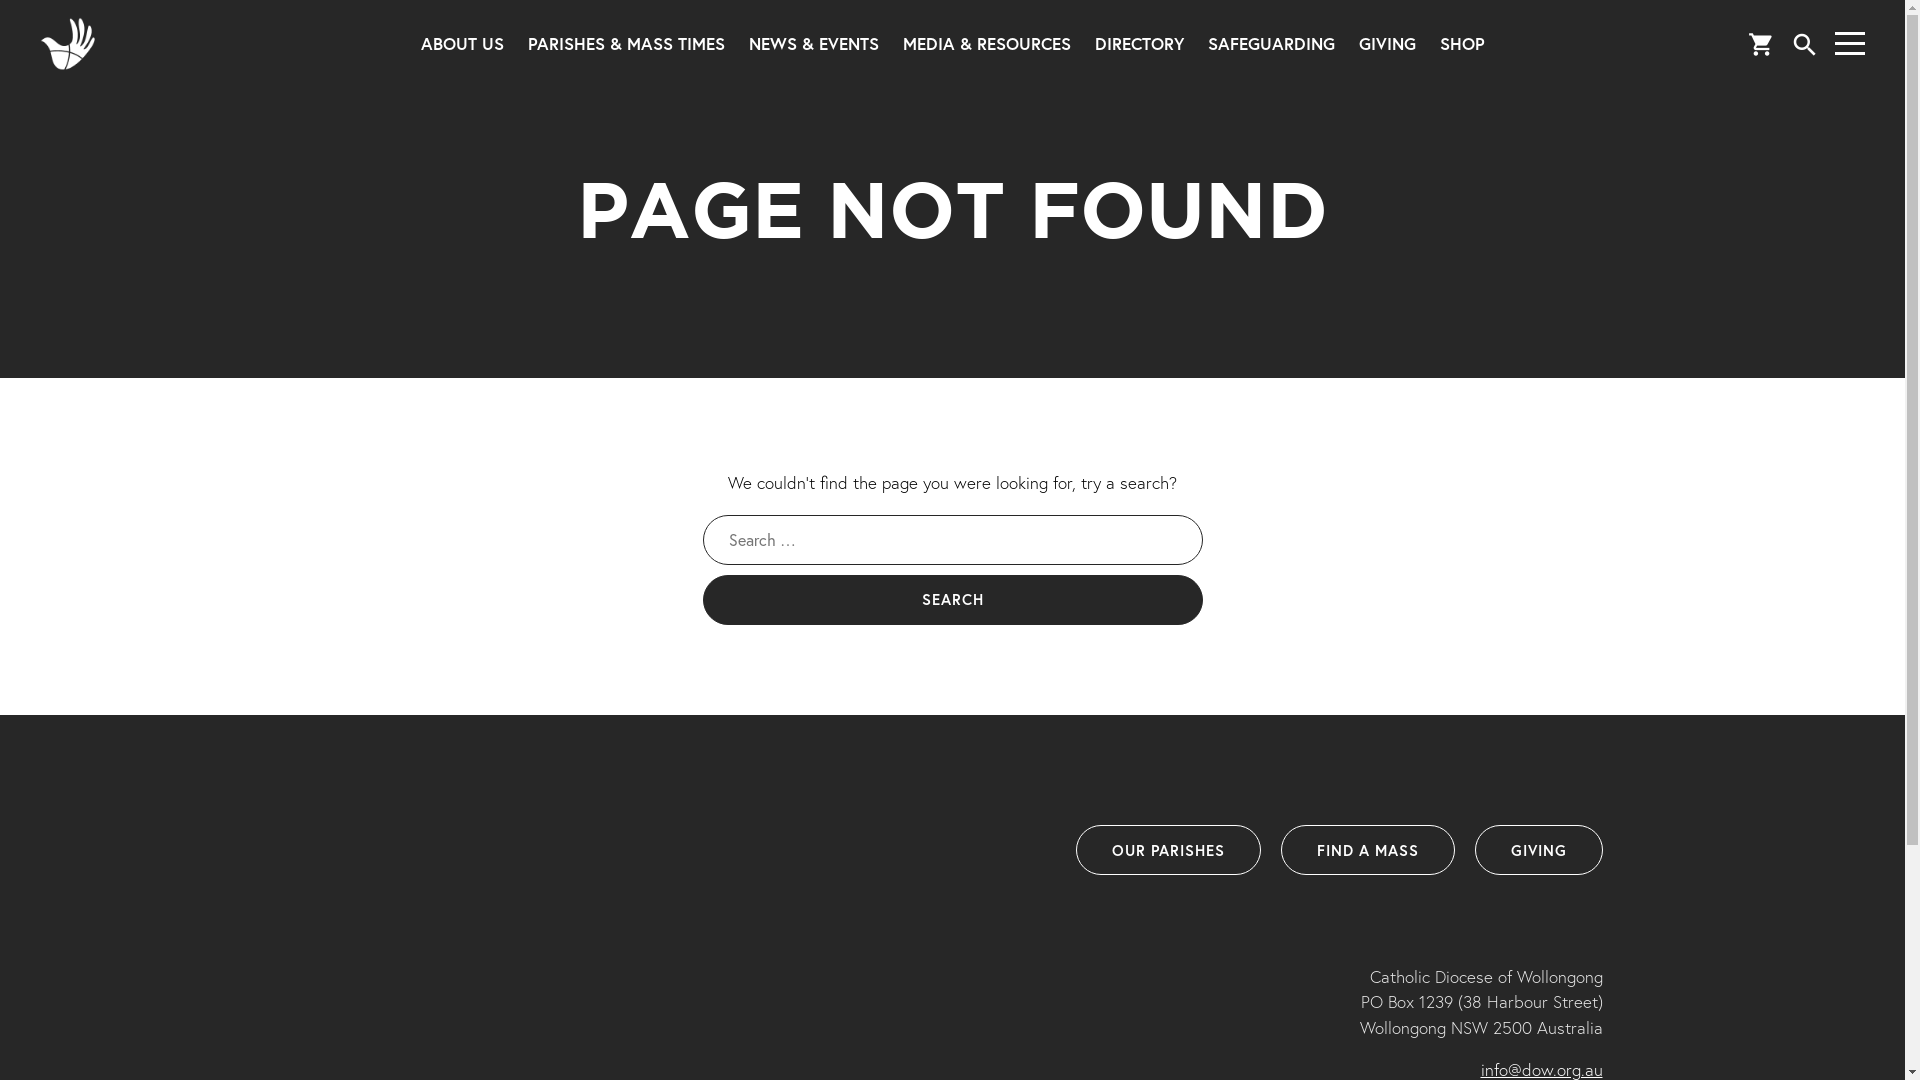  What do you see at coordinates (1272, 44) in the screenshot?
I see `SAFEGUARDING` at bounding box center [1272, 44].